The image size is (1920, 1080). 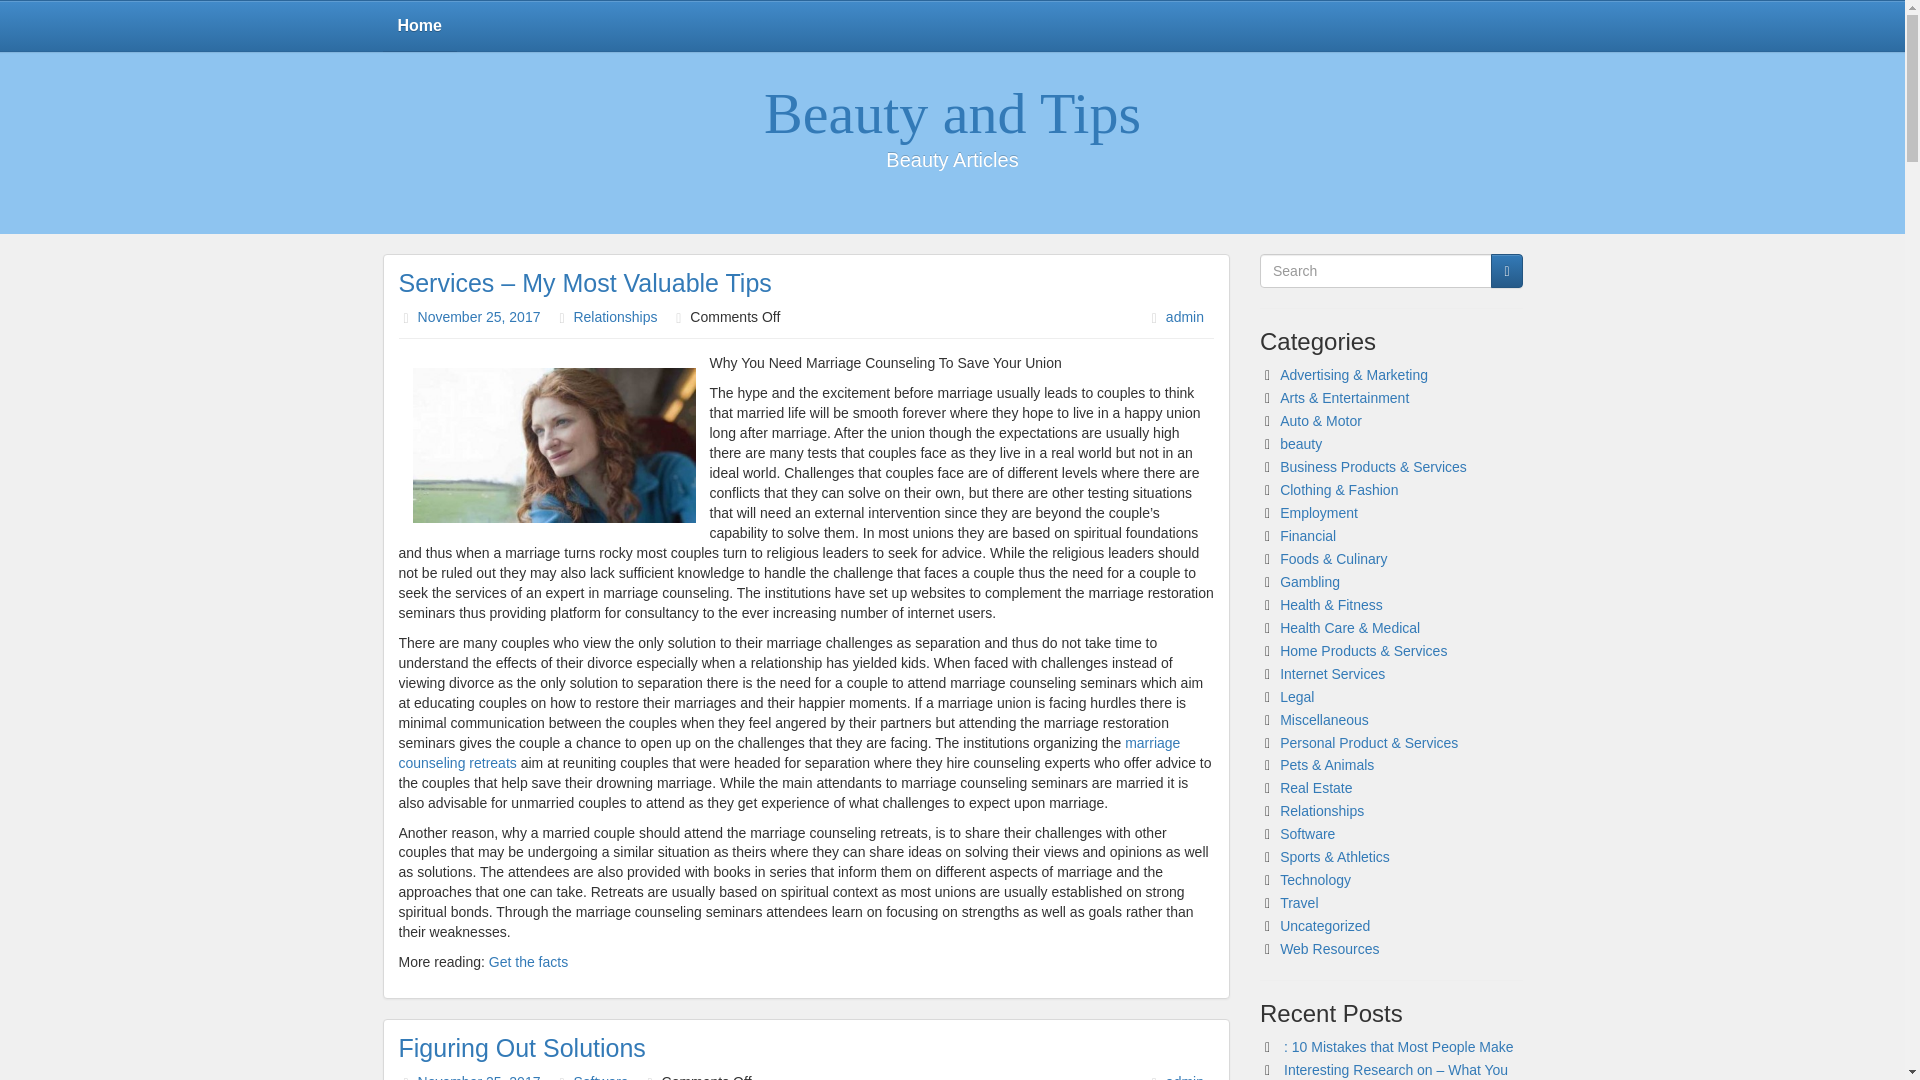 I want to click on Get the facts, so click(x=528, y=961).